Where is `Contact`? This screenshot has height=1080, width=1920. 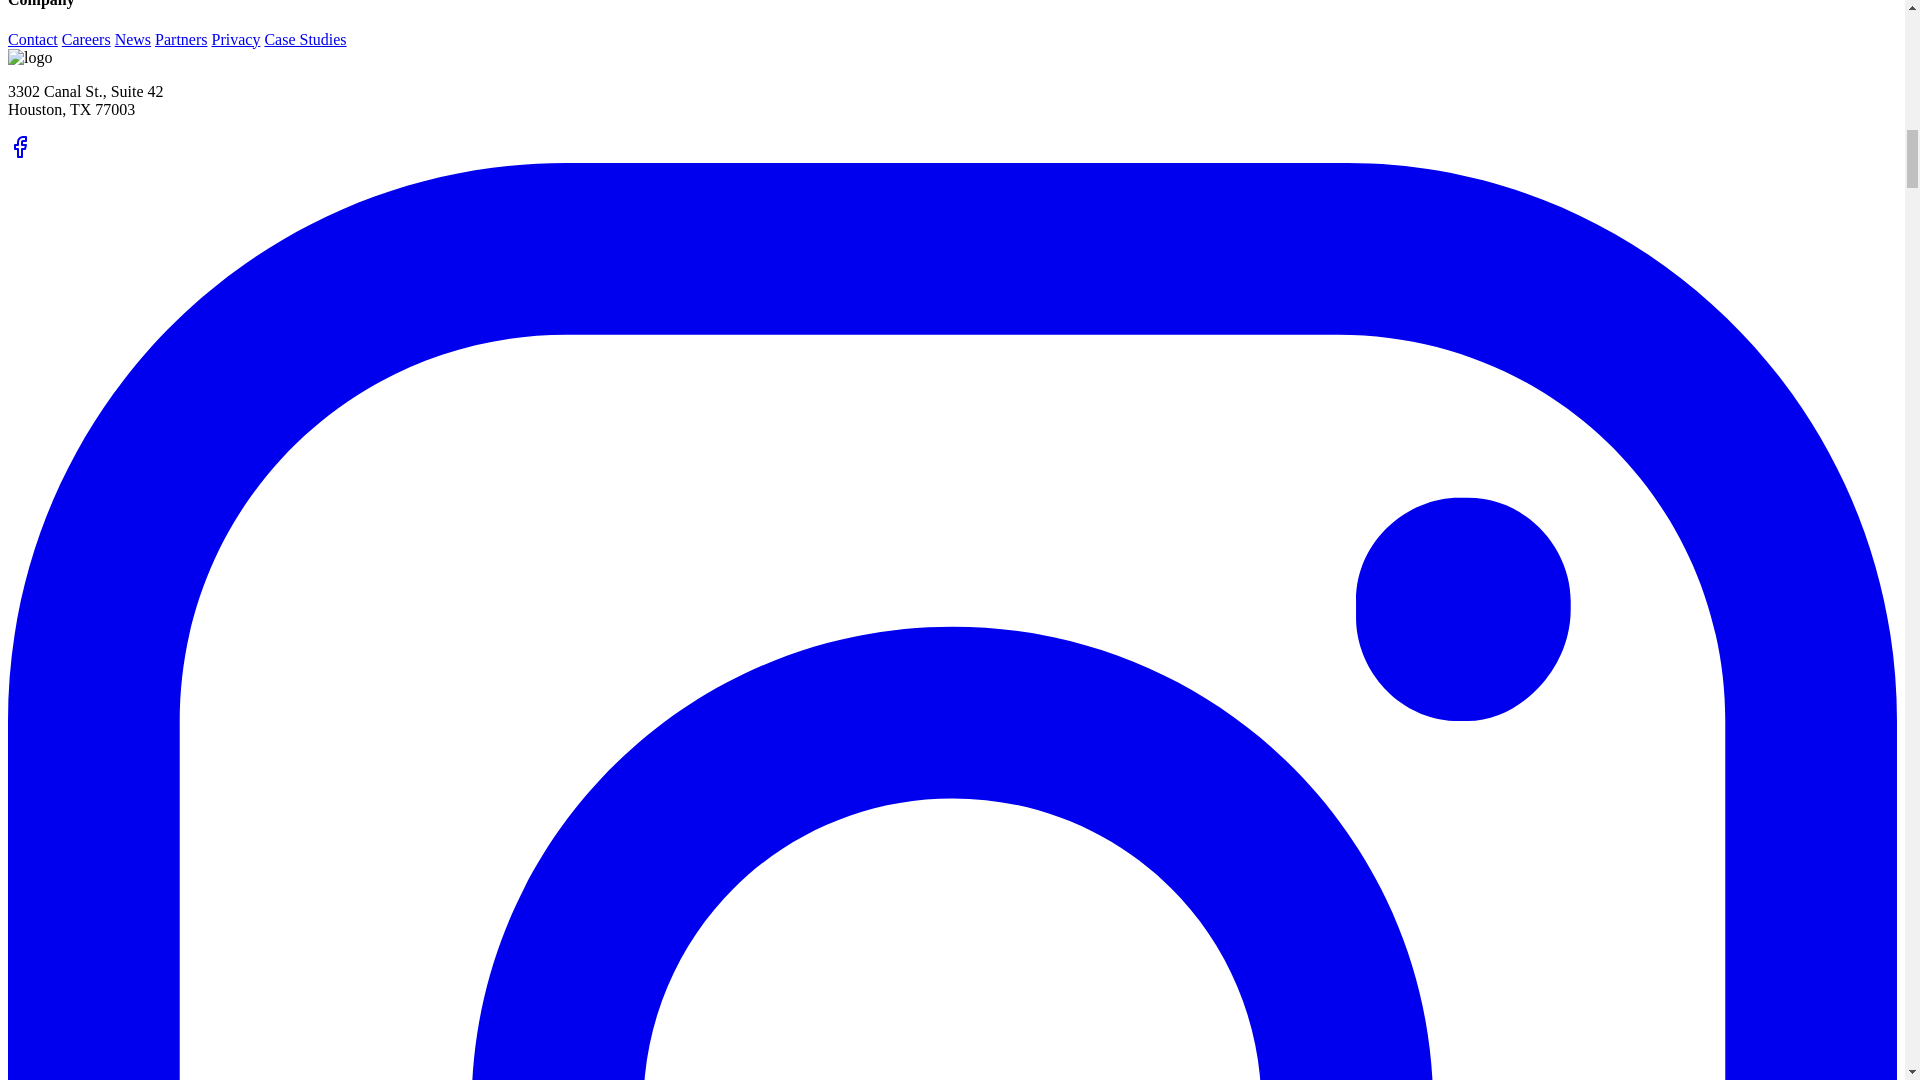
Contact is located at coordinates (32, 39).